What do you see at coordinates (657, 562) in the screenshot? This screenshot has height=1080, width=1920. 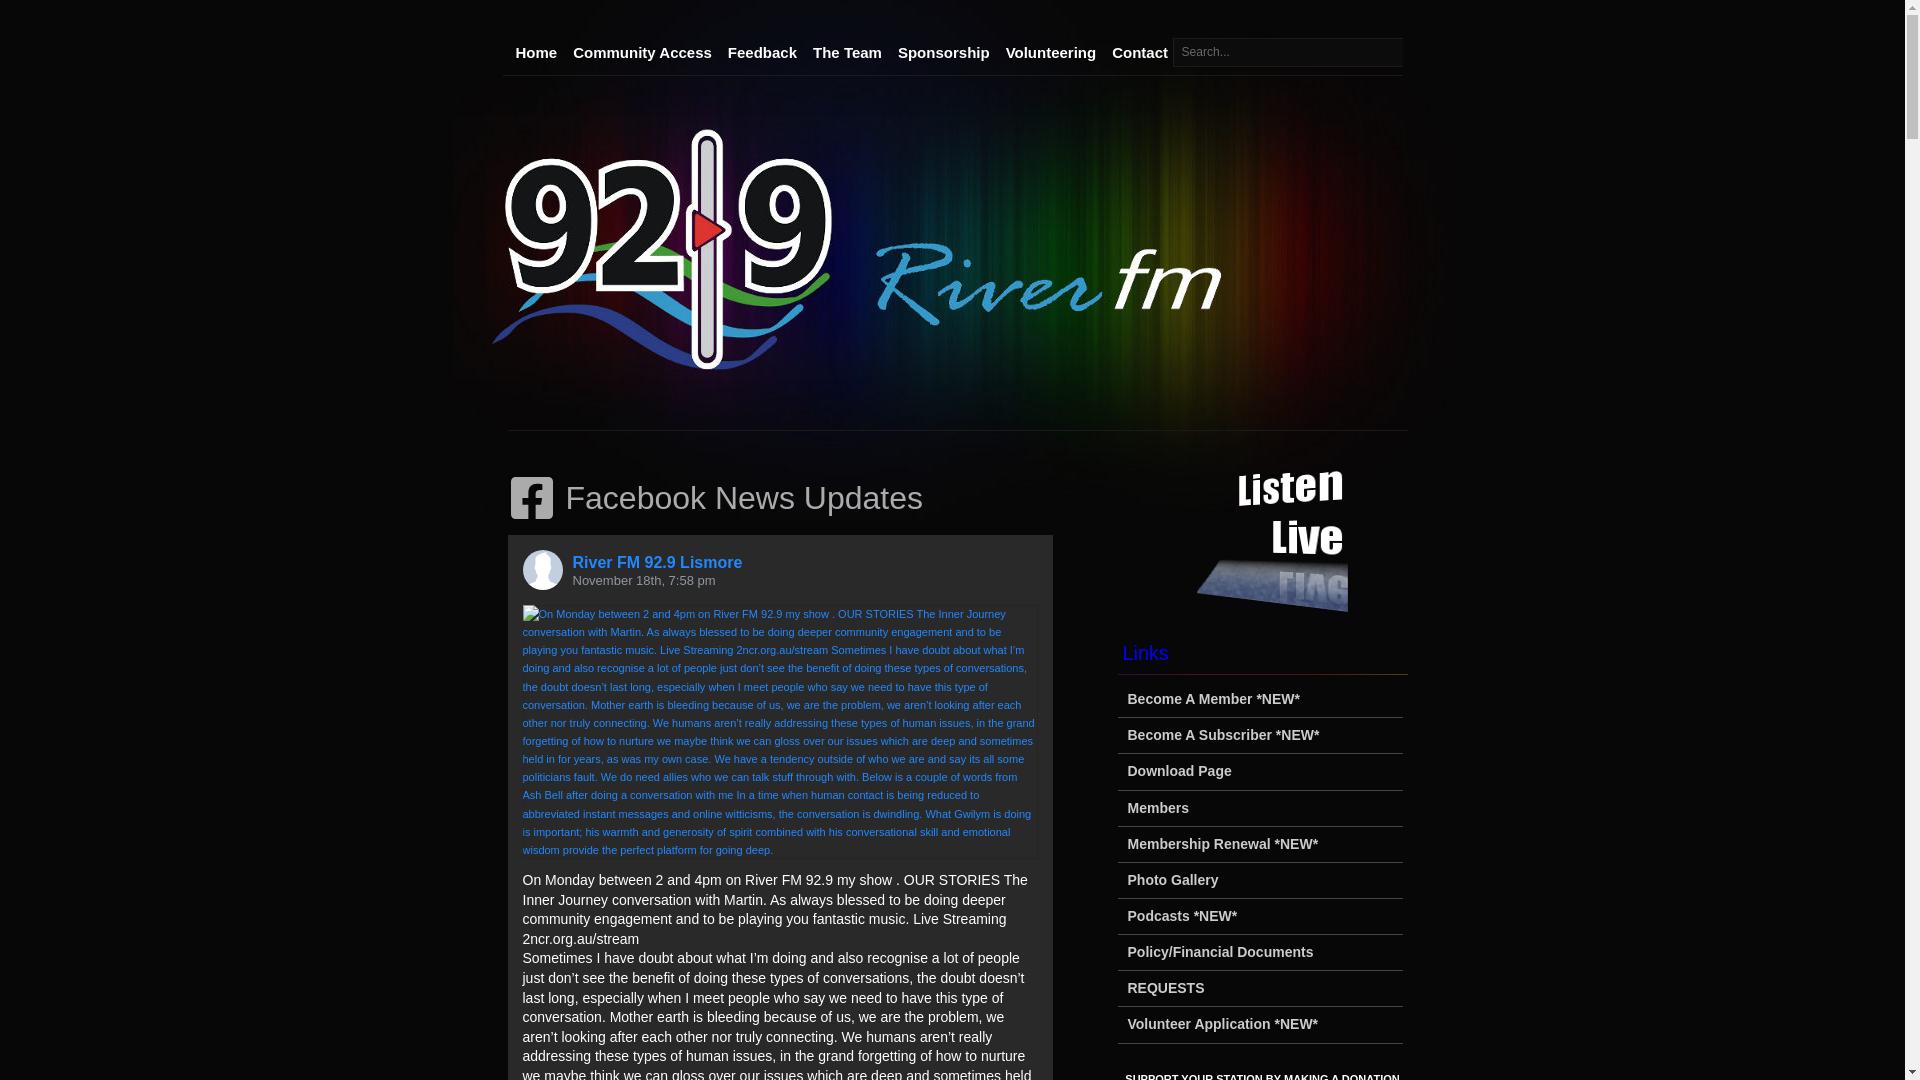 I see `River FM 92.9 Lismore` at bounding box center [657, 562].